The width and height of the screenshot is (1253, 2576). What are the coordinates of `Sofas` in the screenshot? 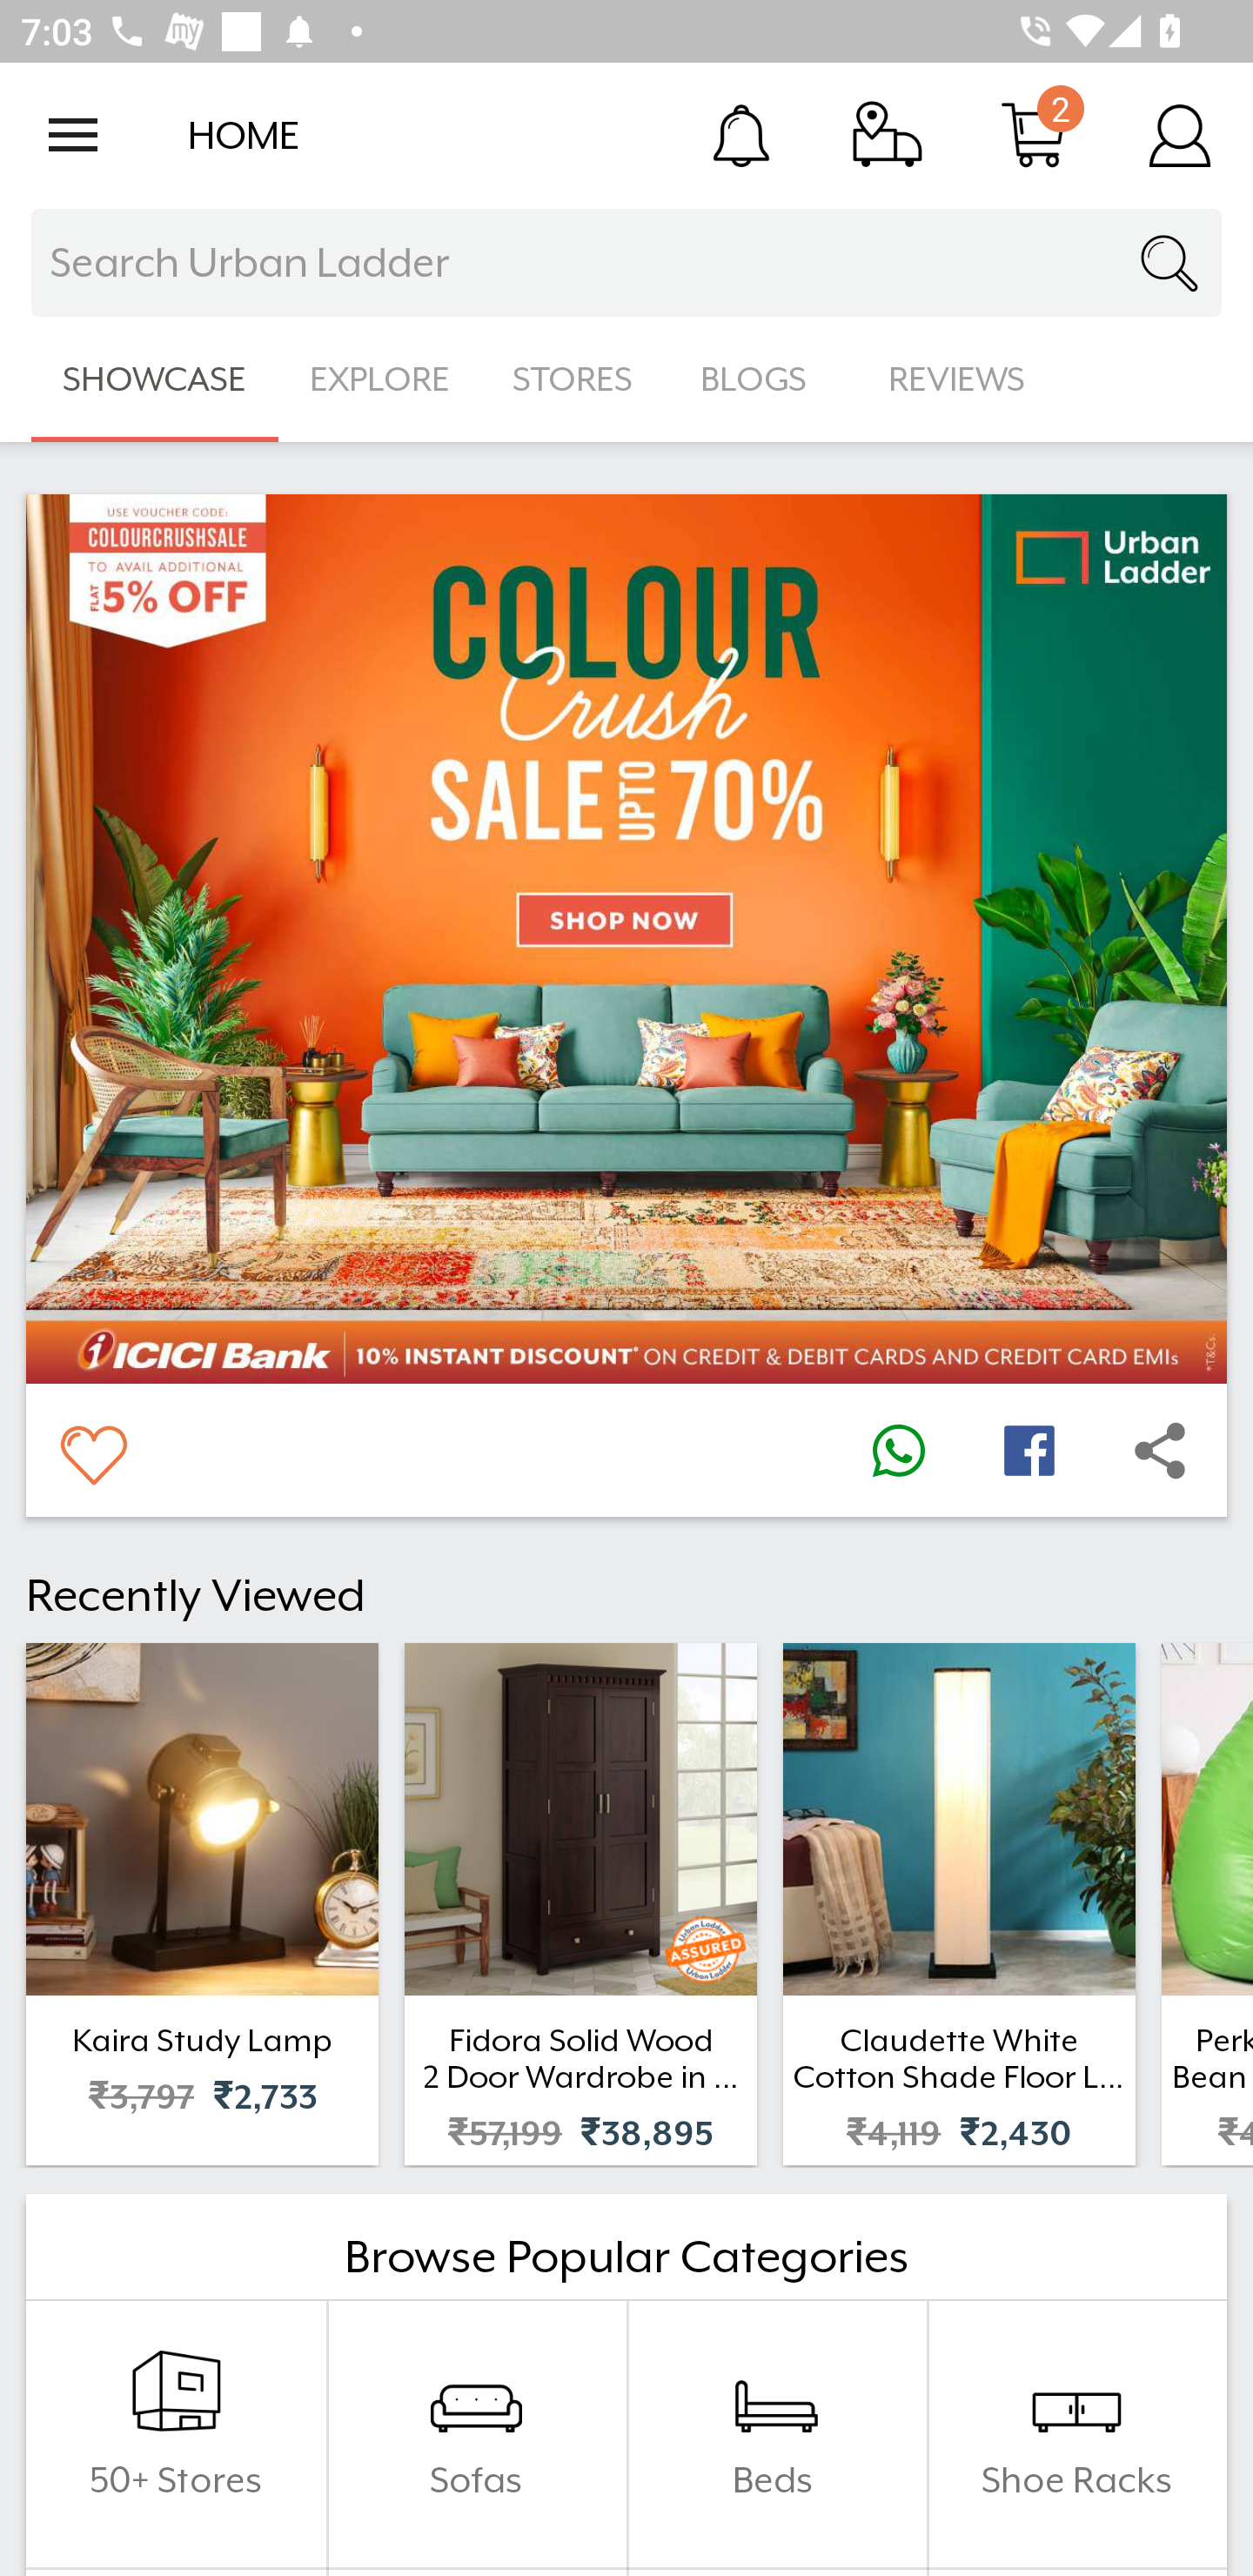 It's located at (476, 2434).